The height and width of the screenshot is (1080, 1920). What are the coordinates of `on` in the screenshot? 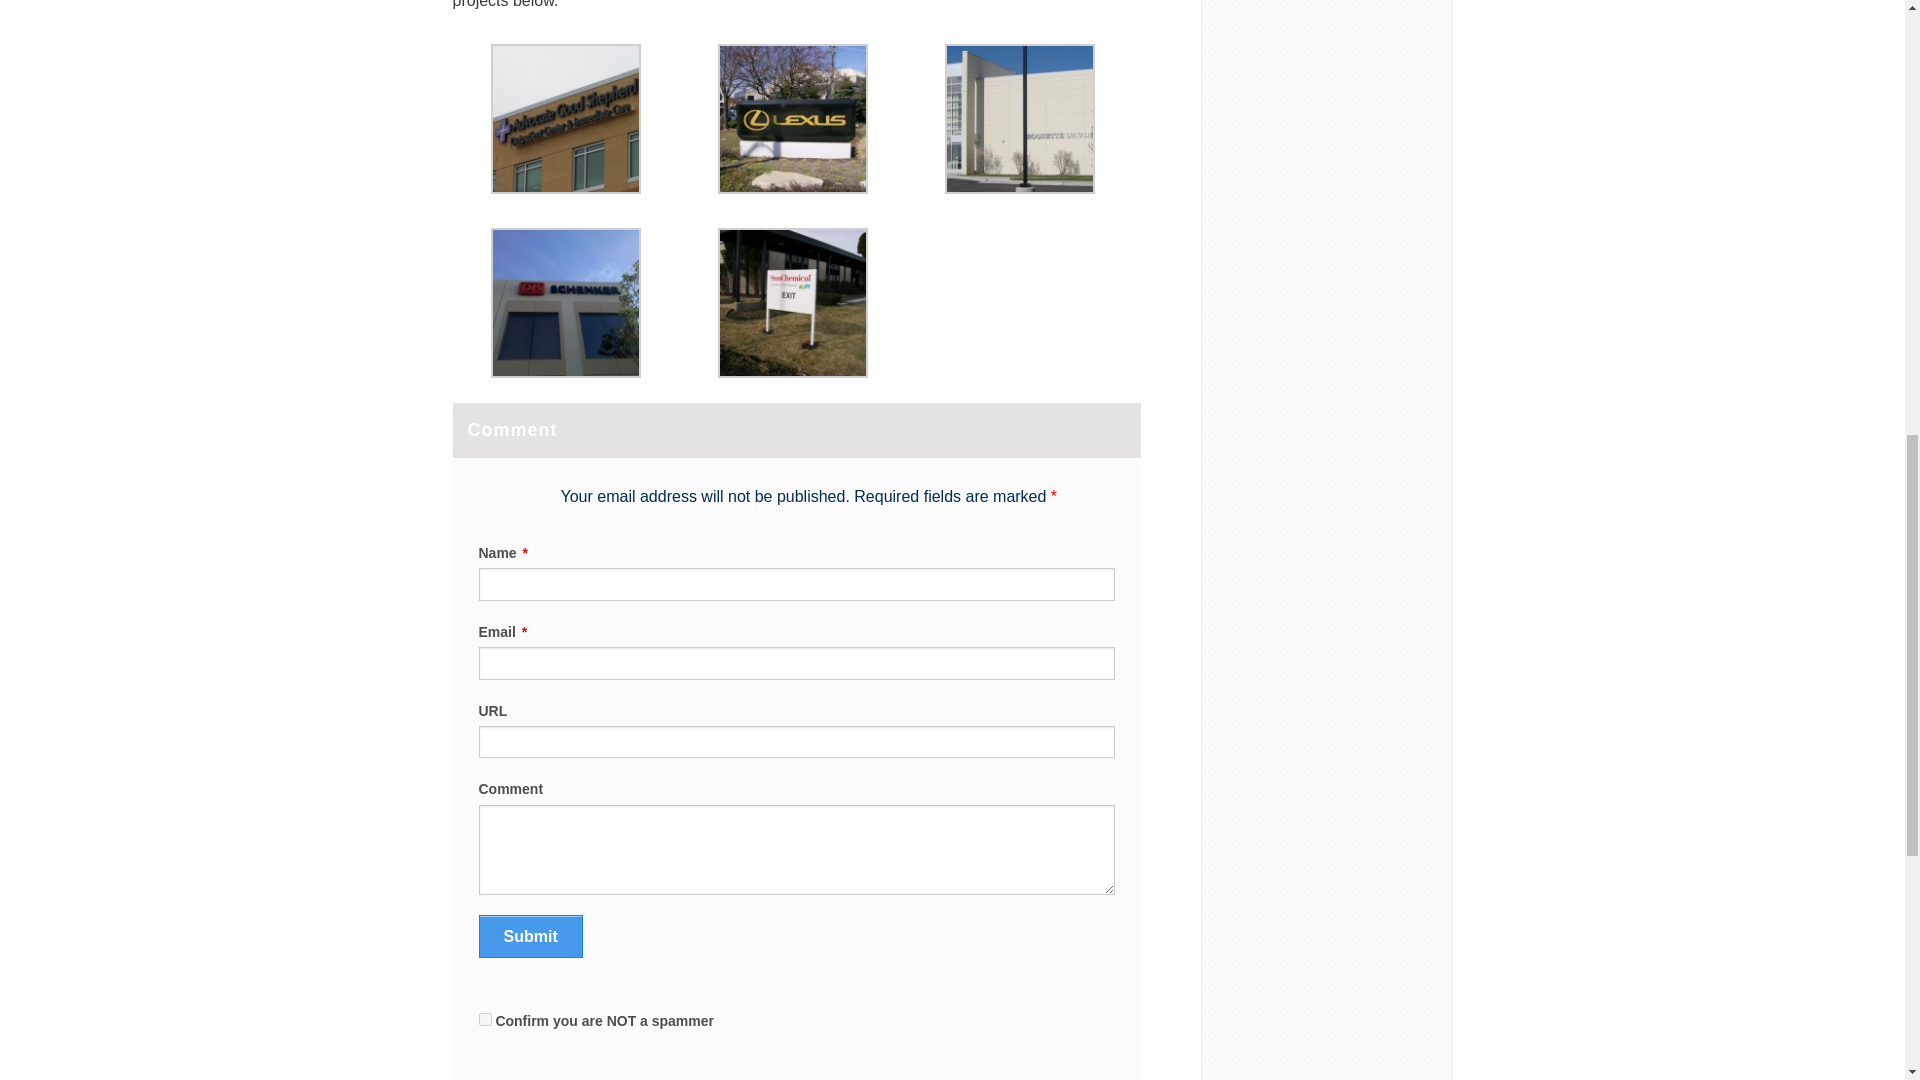 It's located at (484, 1020).